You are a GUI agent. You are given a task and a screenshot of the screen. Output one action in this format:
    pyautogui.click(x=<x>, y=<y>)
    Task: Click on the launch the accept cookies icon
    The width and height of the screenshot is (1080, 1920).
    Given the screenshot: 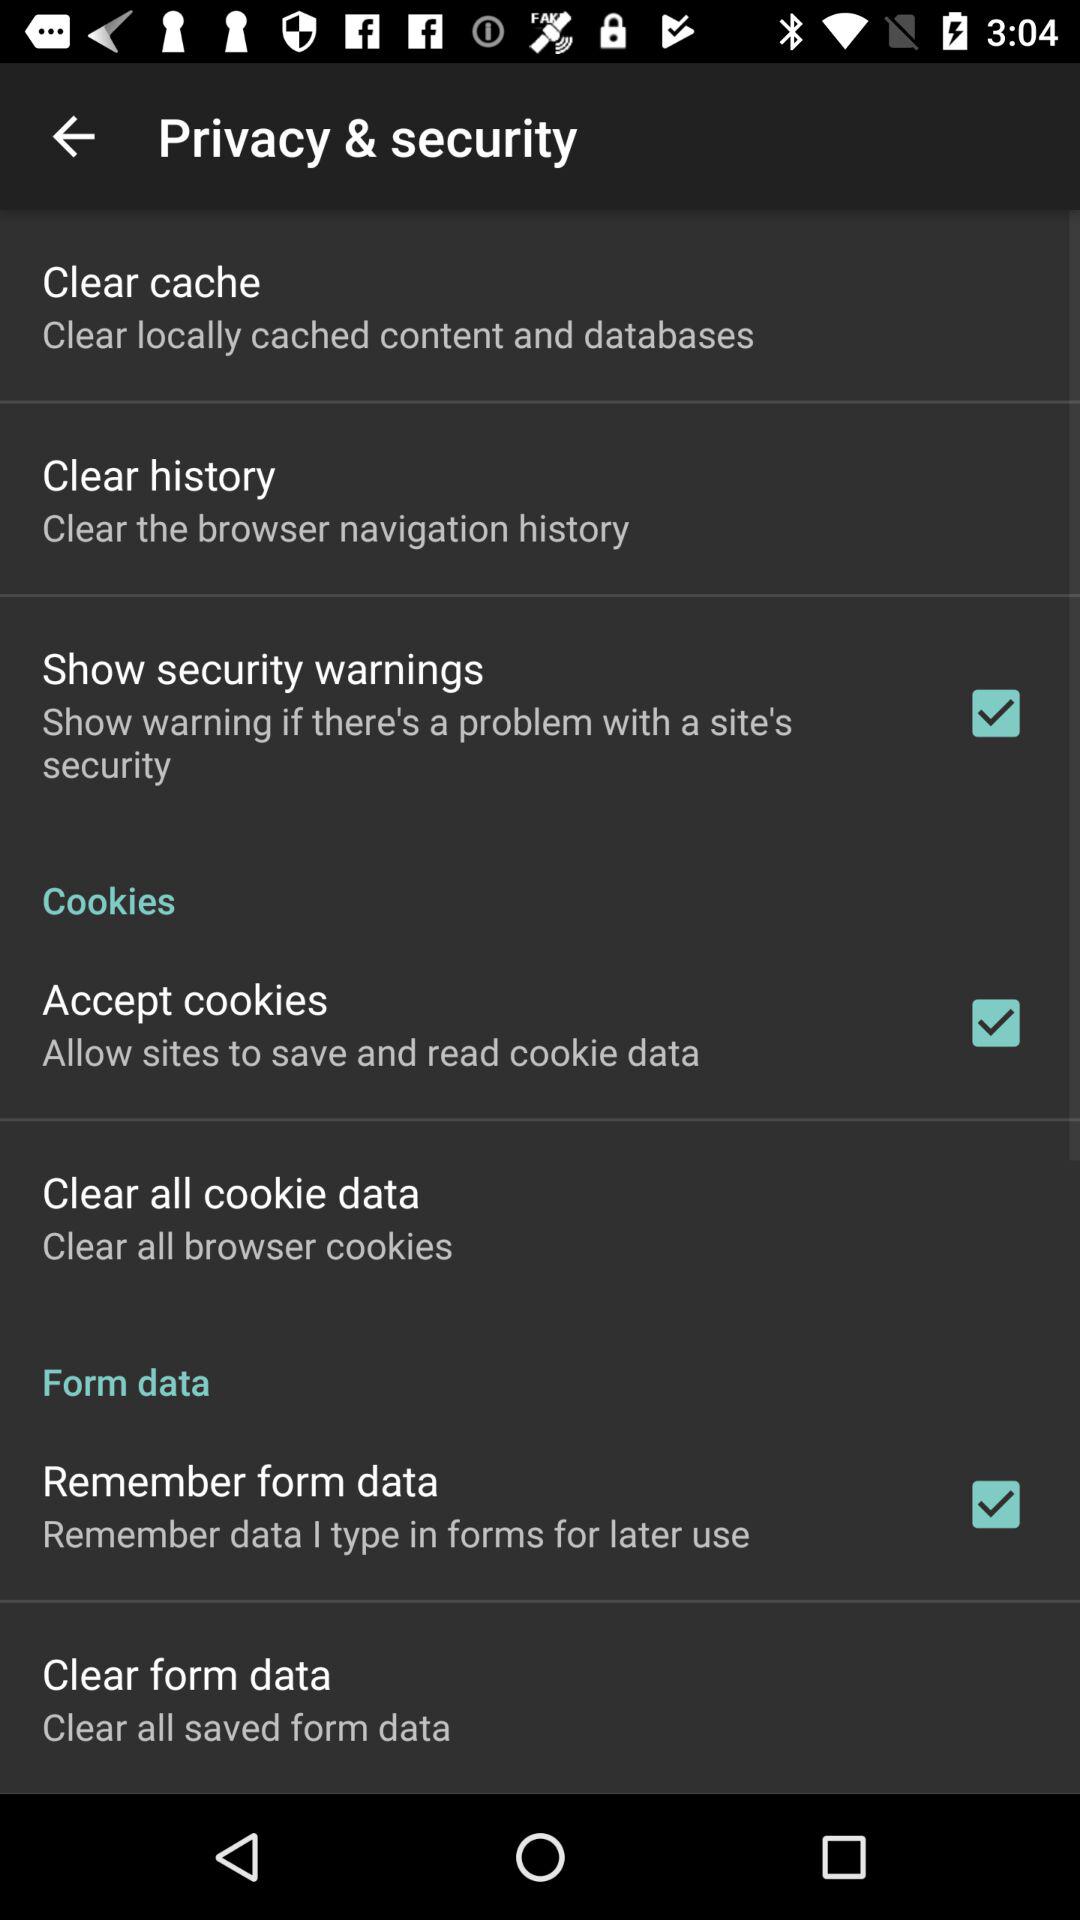 What is the action you would take?
    pyautogui.click(x=185, y=998)
    